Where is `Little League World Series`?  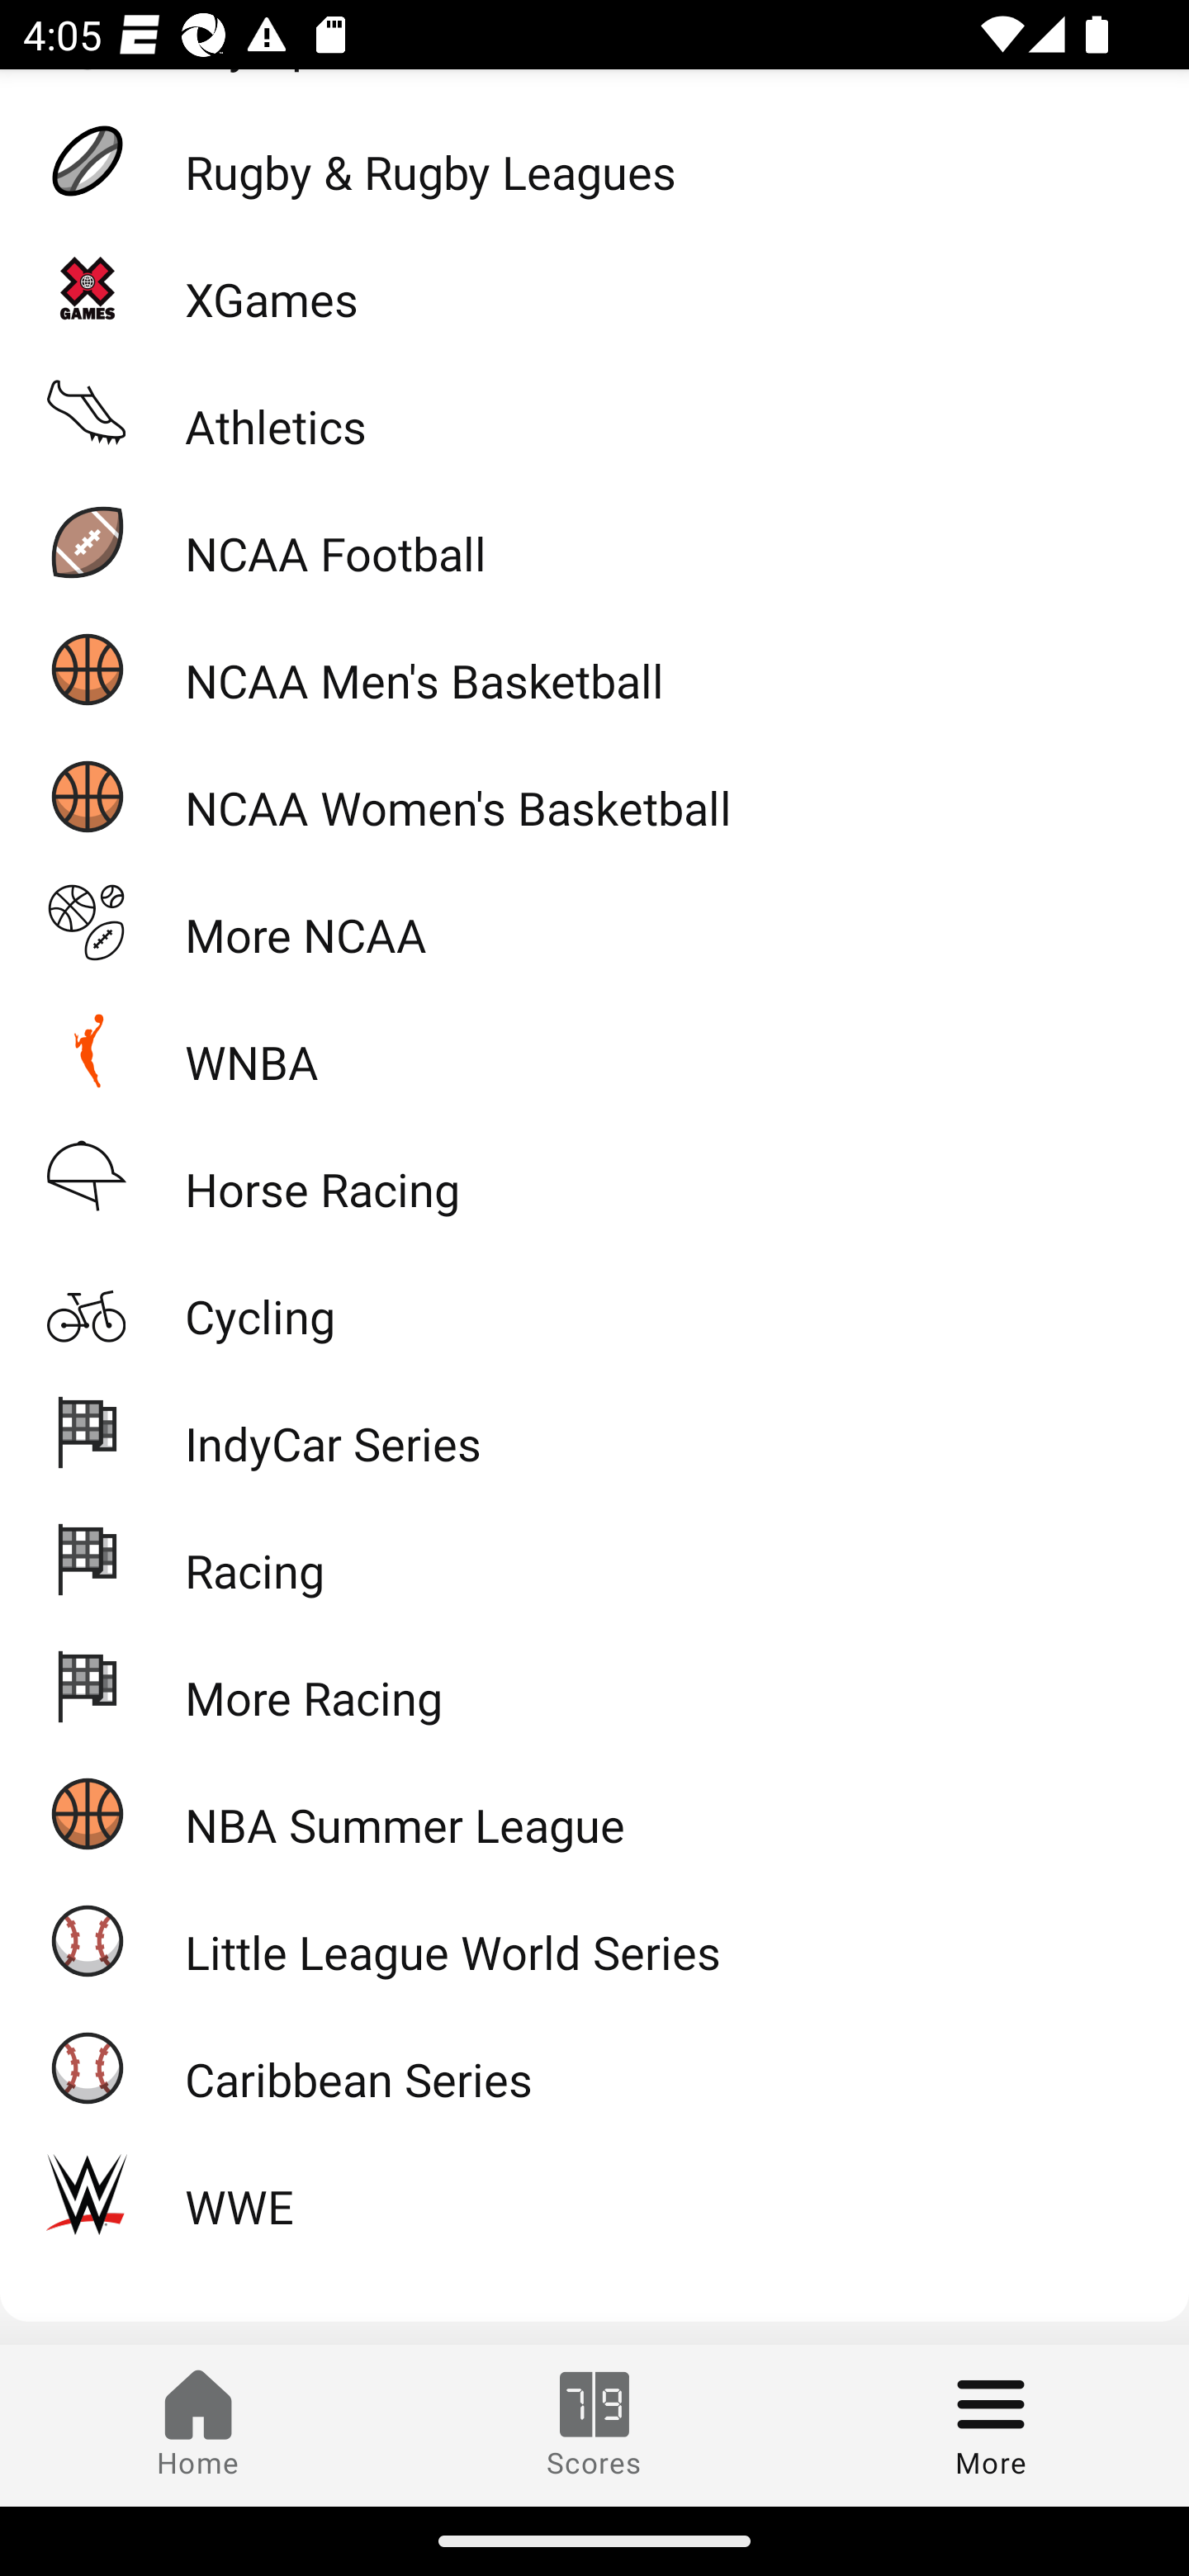
Little League World Series is located at coordinates (594, 1940).